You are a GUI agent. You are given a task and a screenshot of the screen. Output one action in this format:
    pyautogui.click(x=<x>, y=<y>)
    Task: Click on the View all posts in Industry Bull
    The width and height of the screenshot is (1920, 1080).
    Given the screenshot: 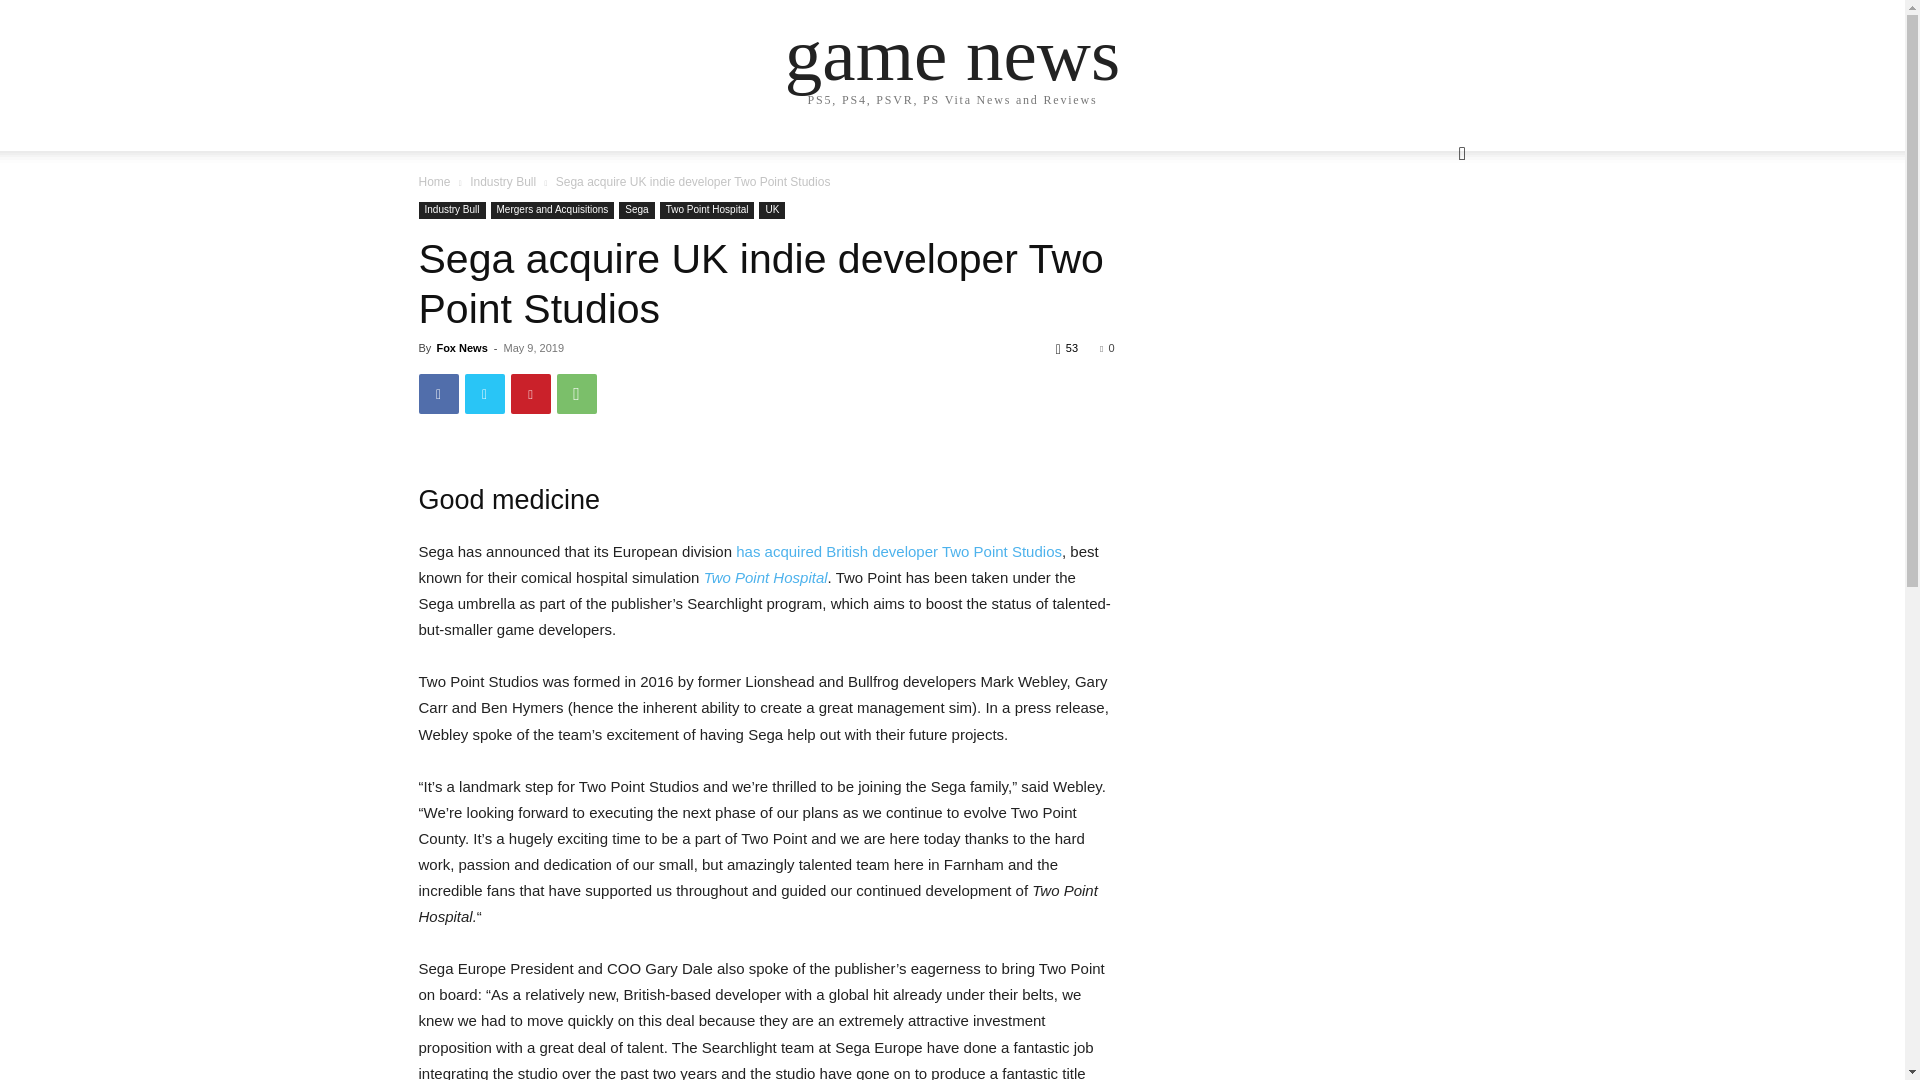 What is the action you would take?
    pyautogui.click(x=502, y=182)
    